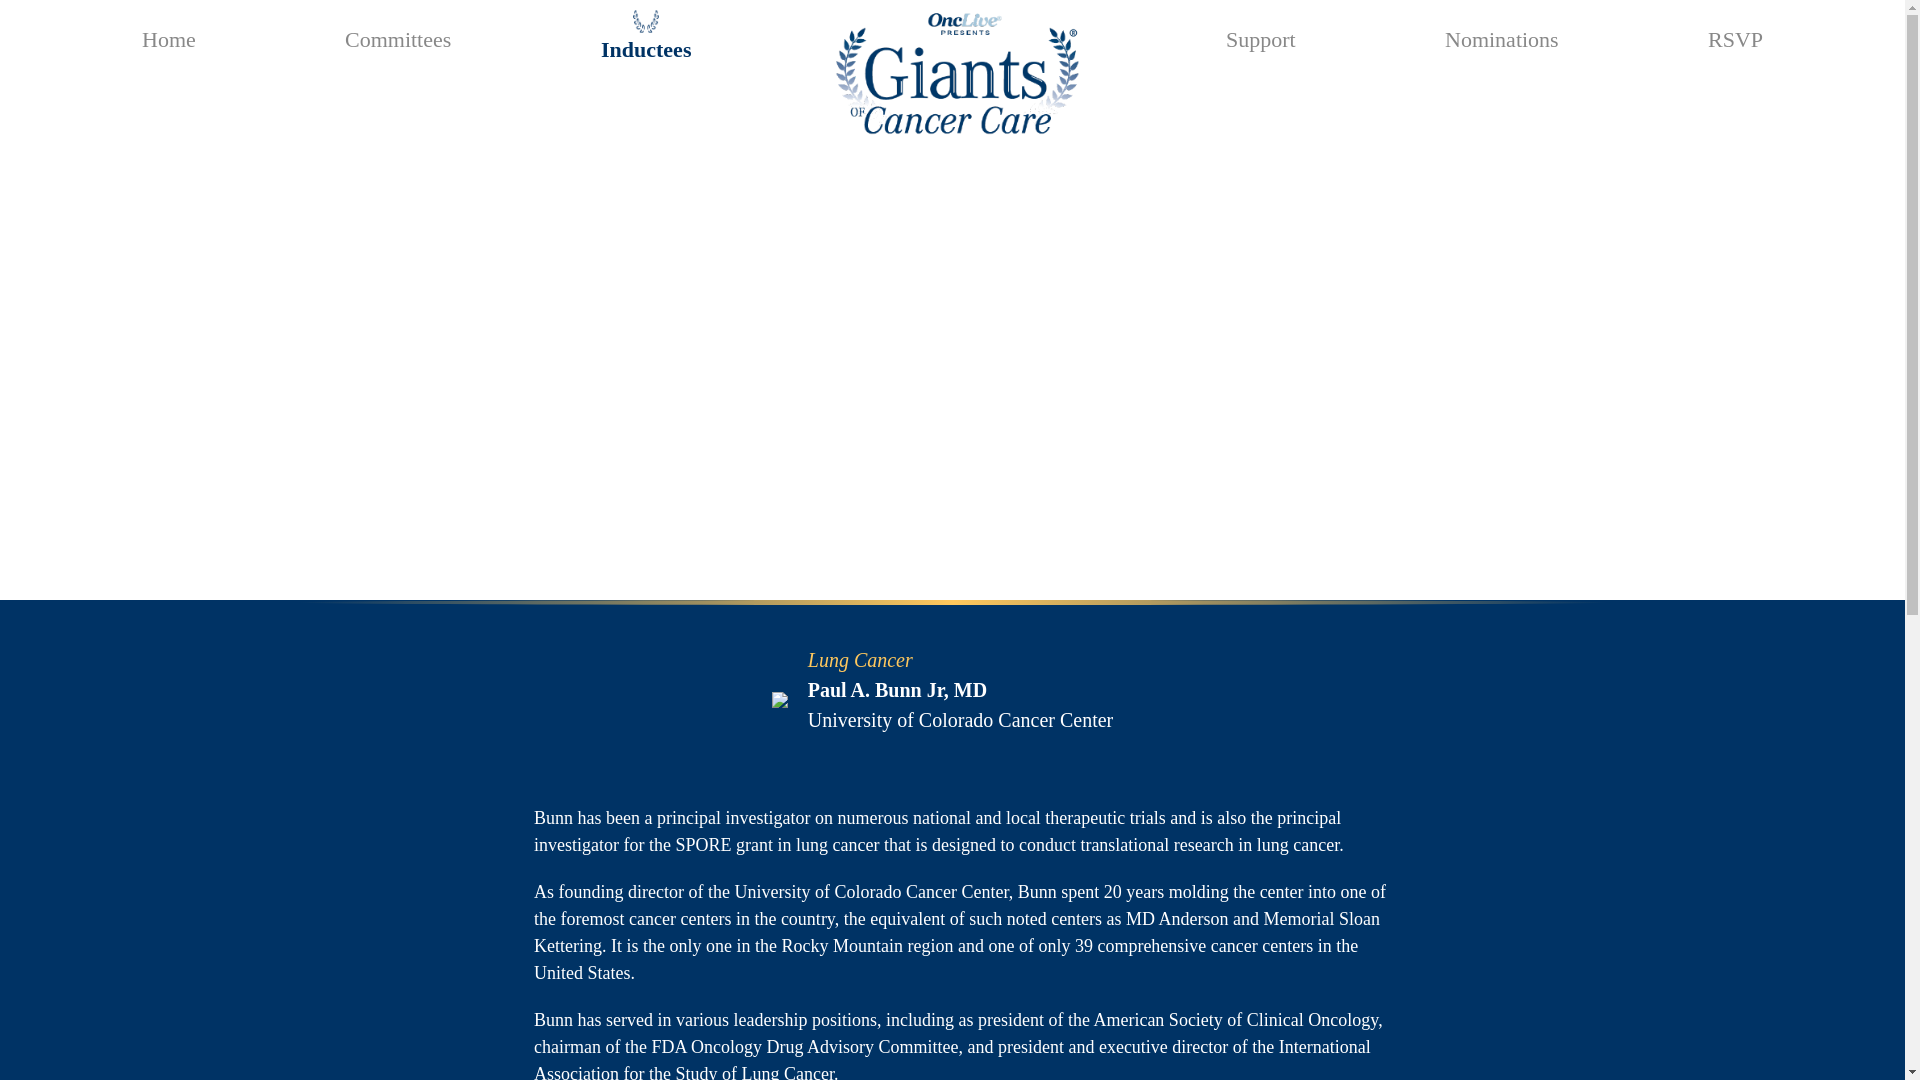 This screenshot has height=1080, width=1920. What do you see at coordinates (398, 36) in the screenshot?
I see `Committees` at bounding box center [398, 36].